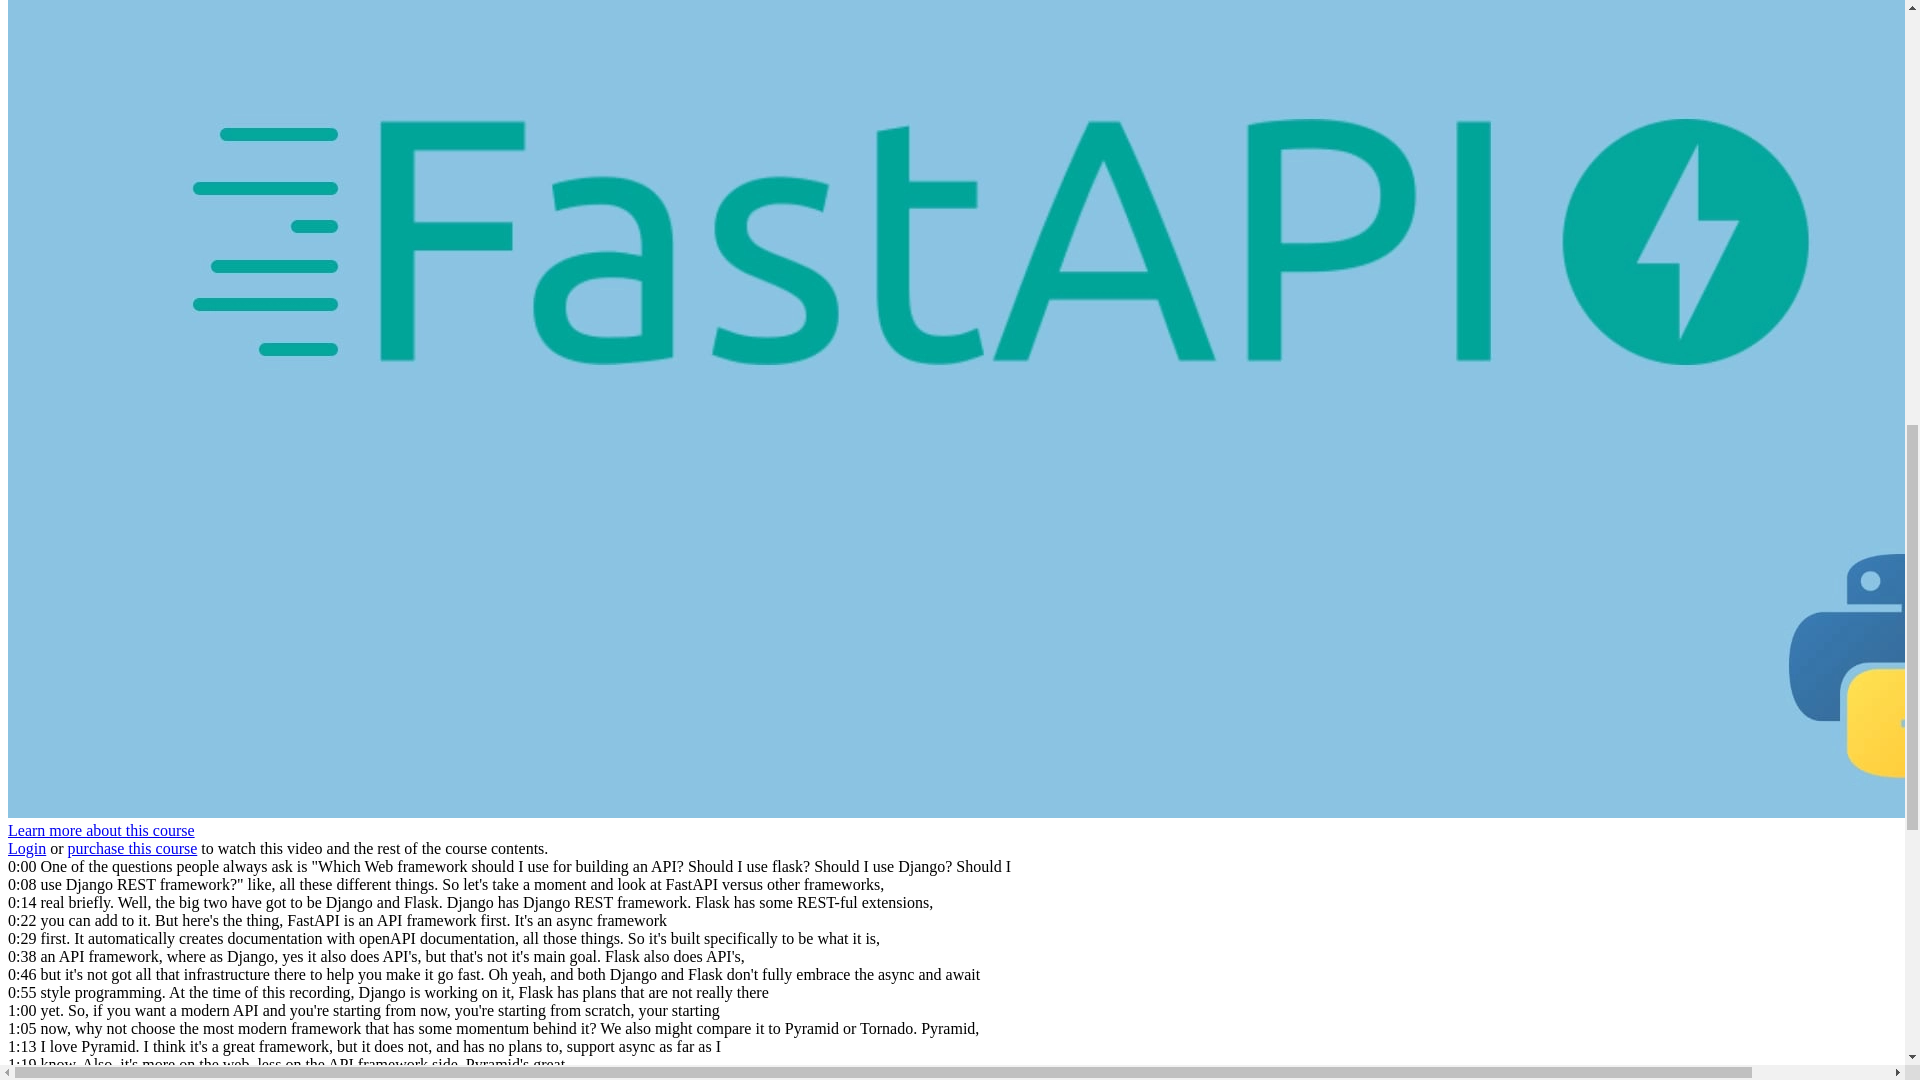 The height and width of the screenshot is (1080, 1920). Describe the element at coordinates (132, 848) in the screenshot. I see `purchase this course` at that location.